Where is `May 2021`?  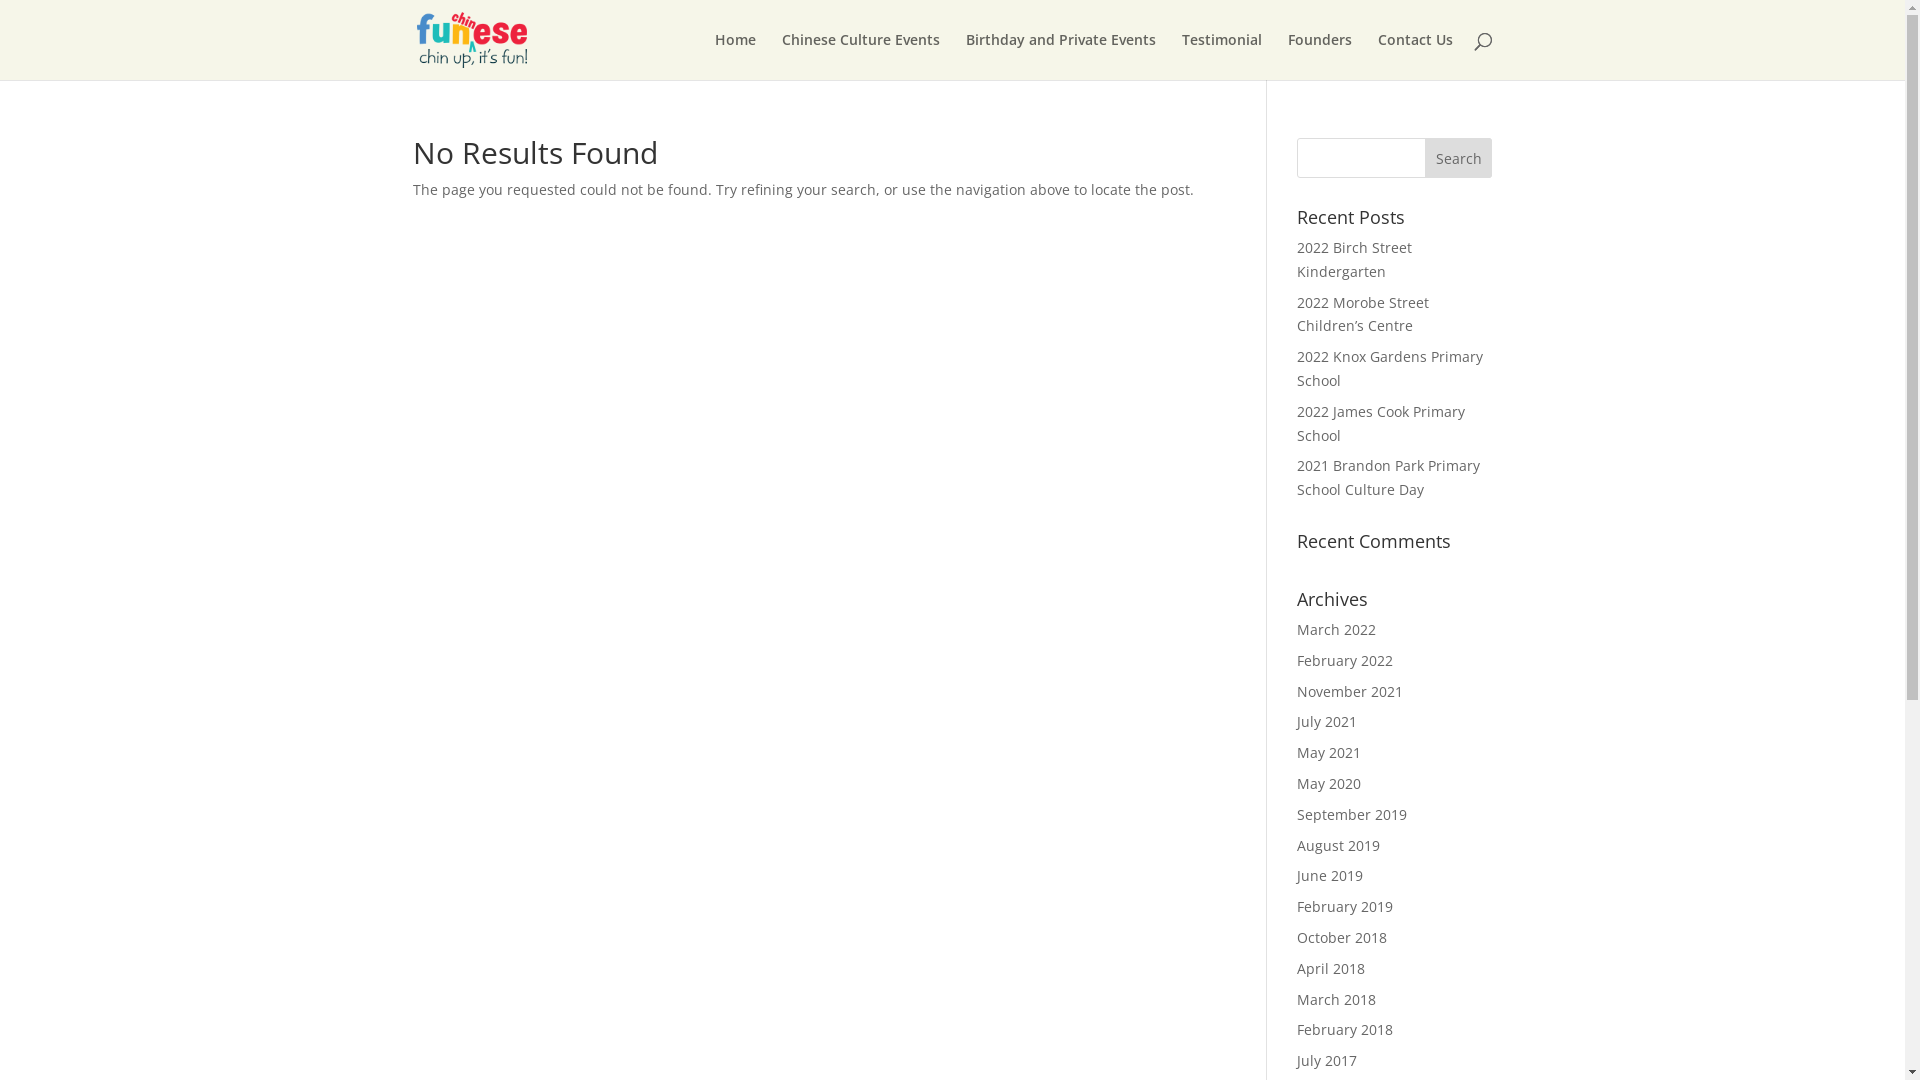
May 2021 is located at coordinates (1329, 752).